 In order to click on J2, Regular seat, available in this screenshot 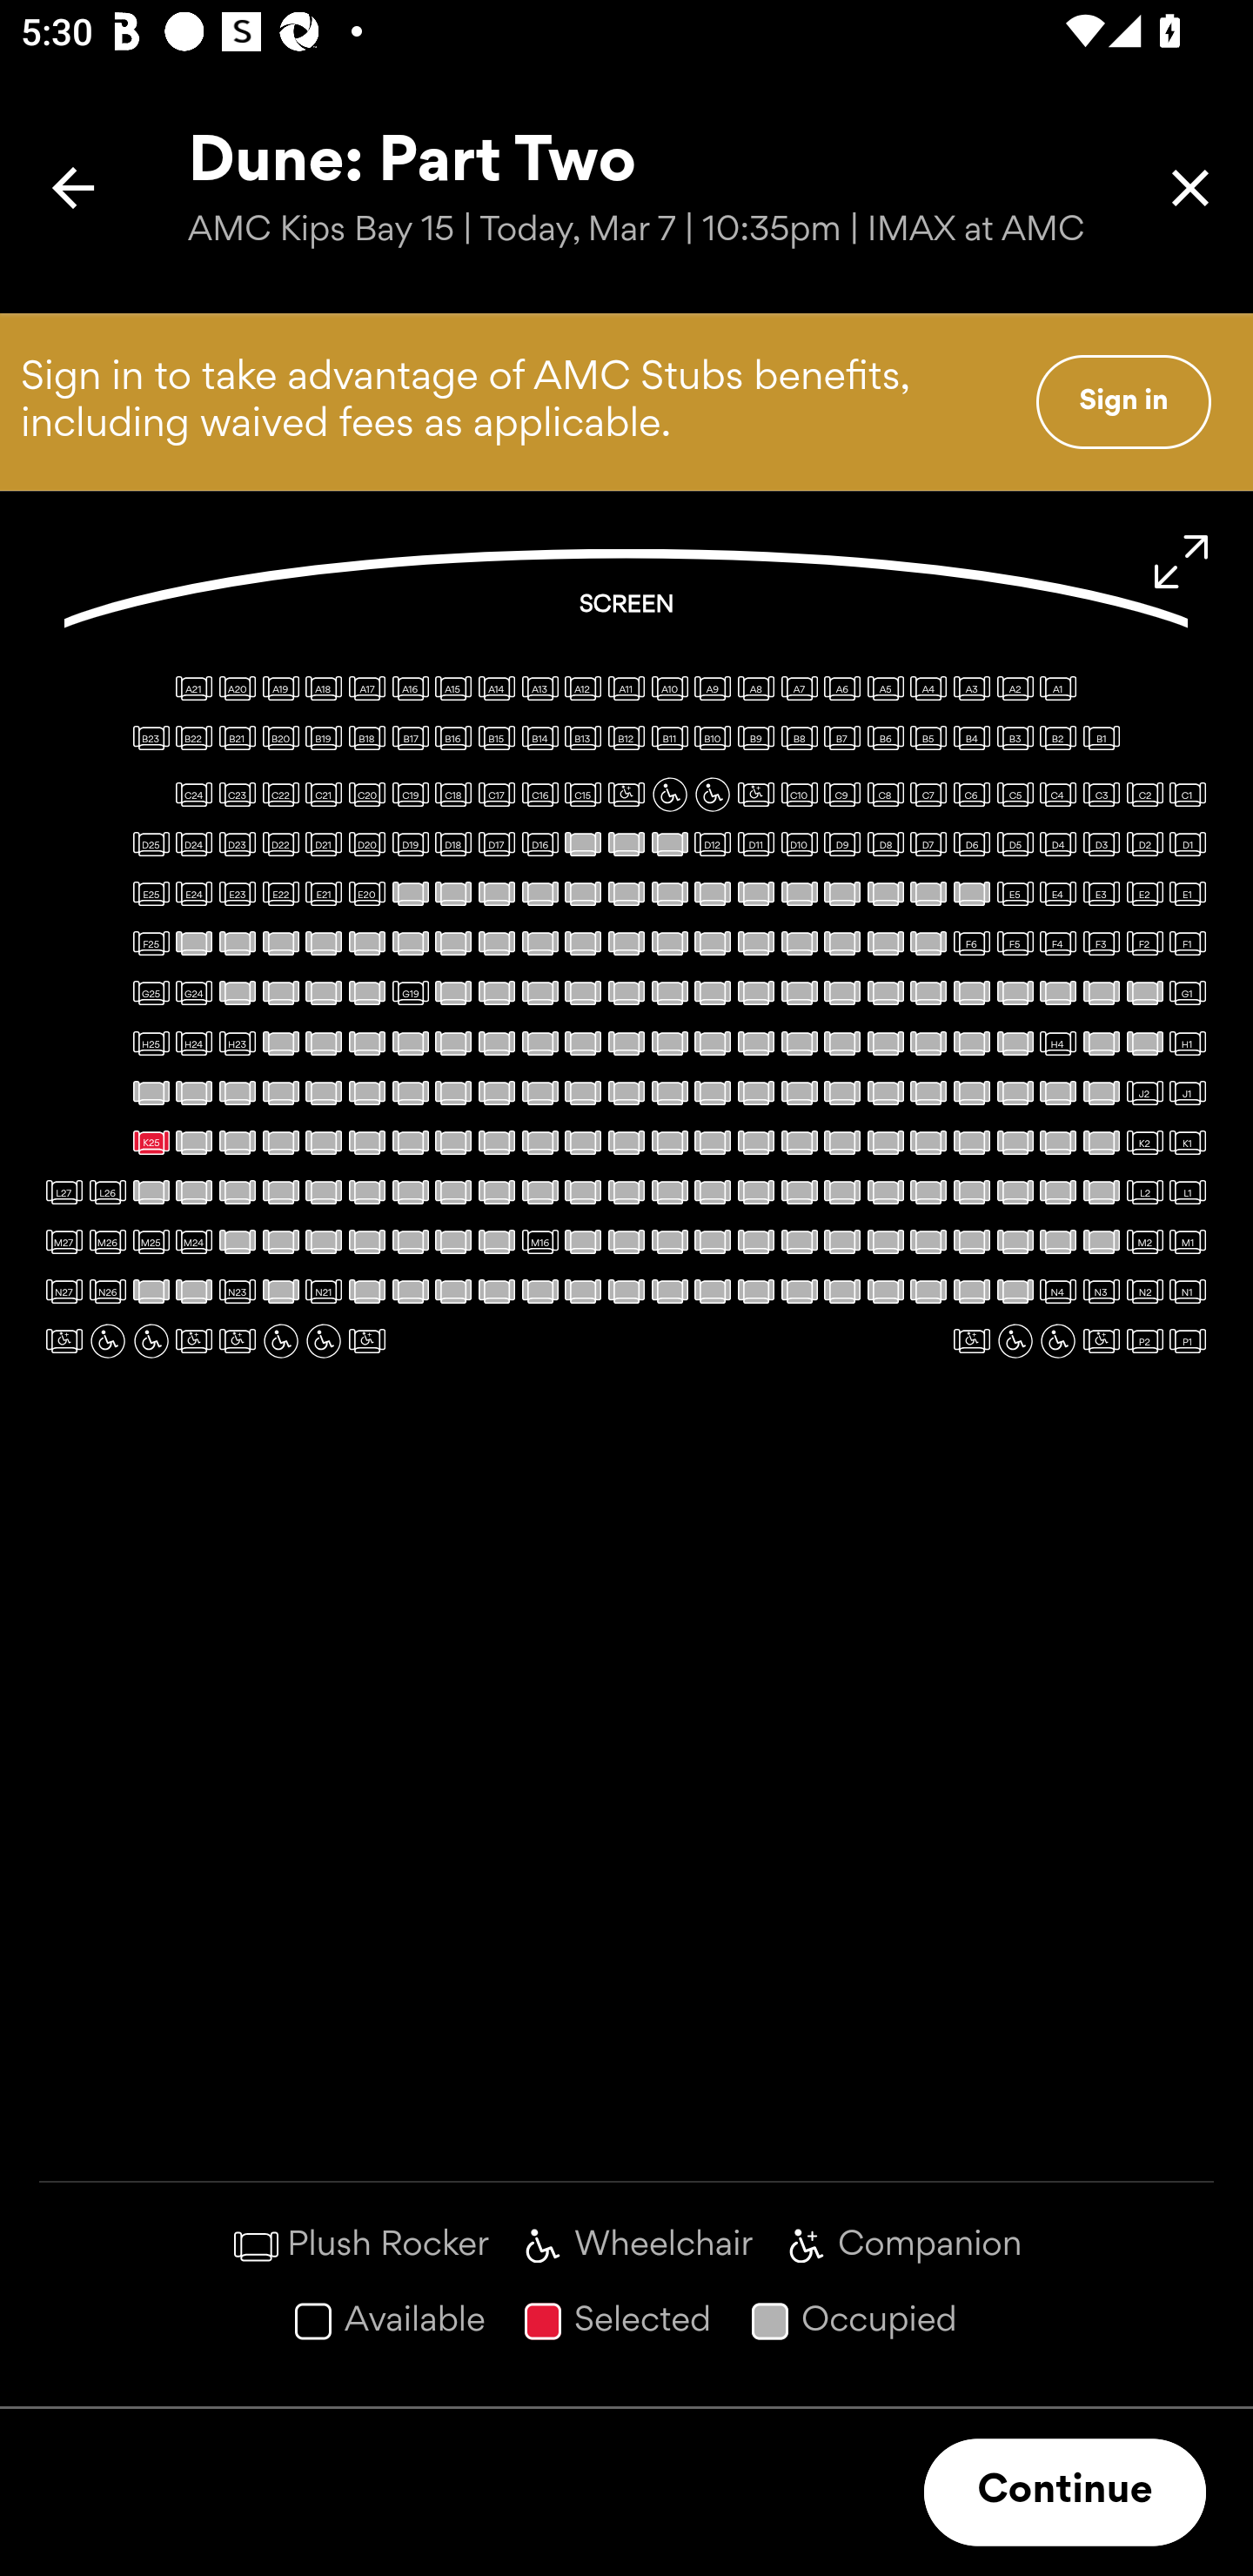, I will do `click(1145, 1093)`.